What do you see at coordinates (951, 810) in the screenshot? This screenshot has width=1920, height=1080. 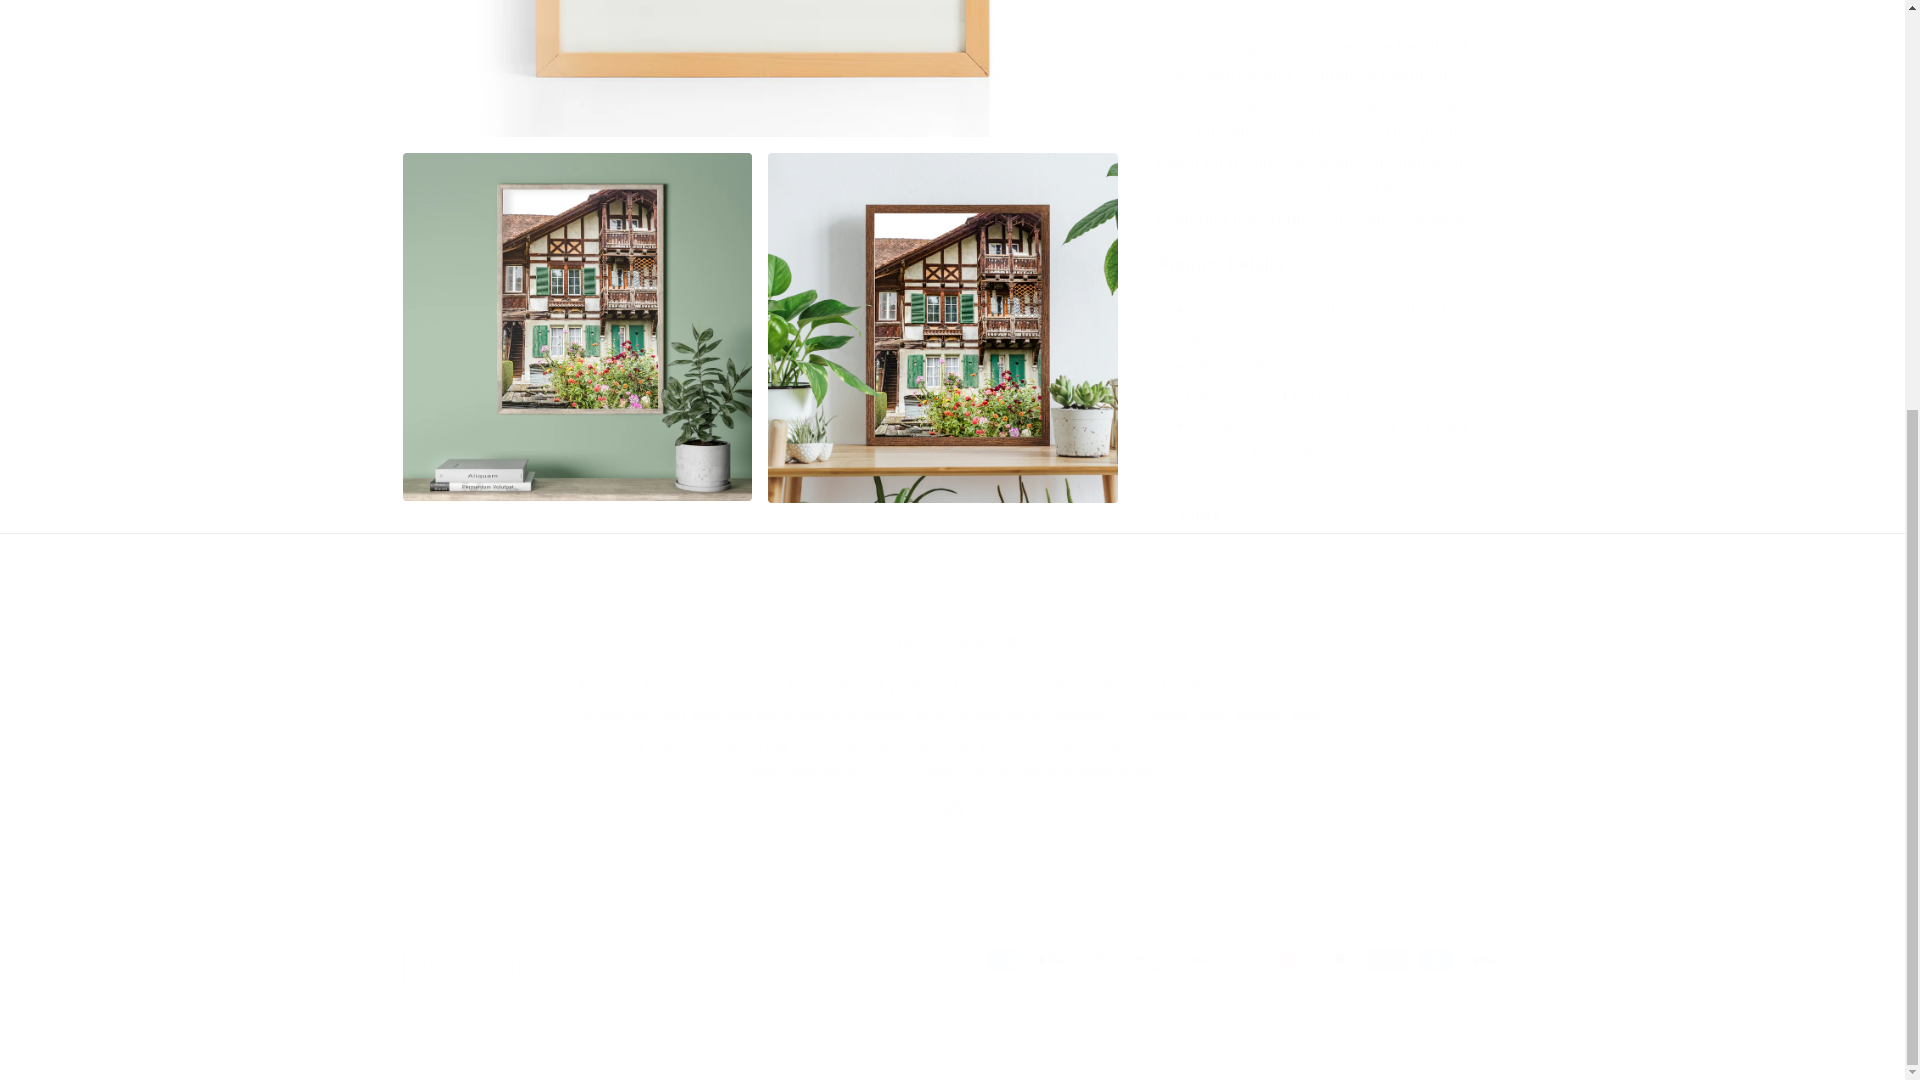 I see `Instagram` at bounding box center [951, 810].